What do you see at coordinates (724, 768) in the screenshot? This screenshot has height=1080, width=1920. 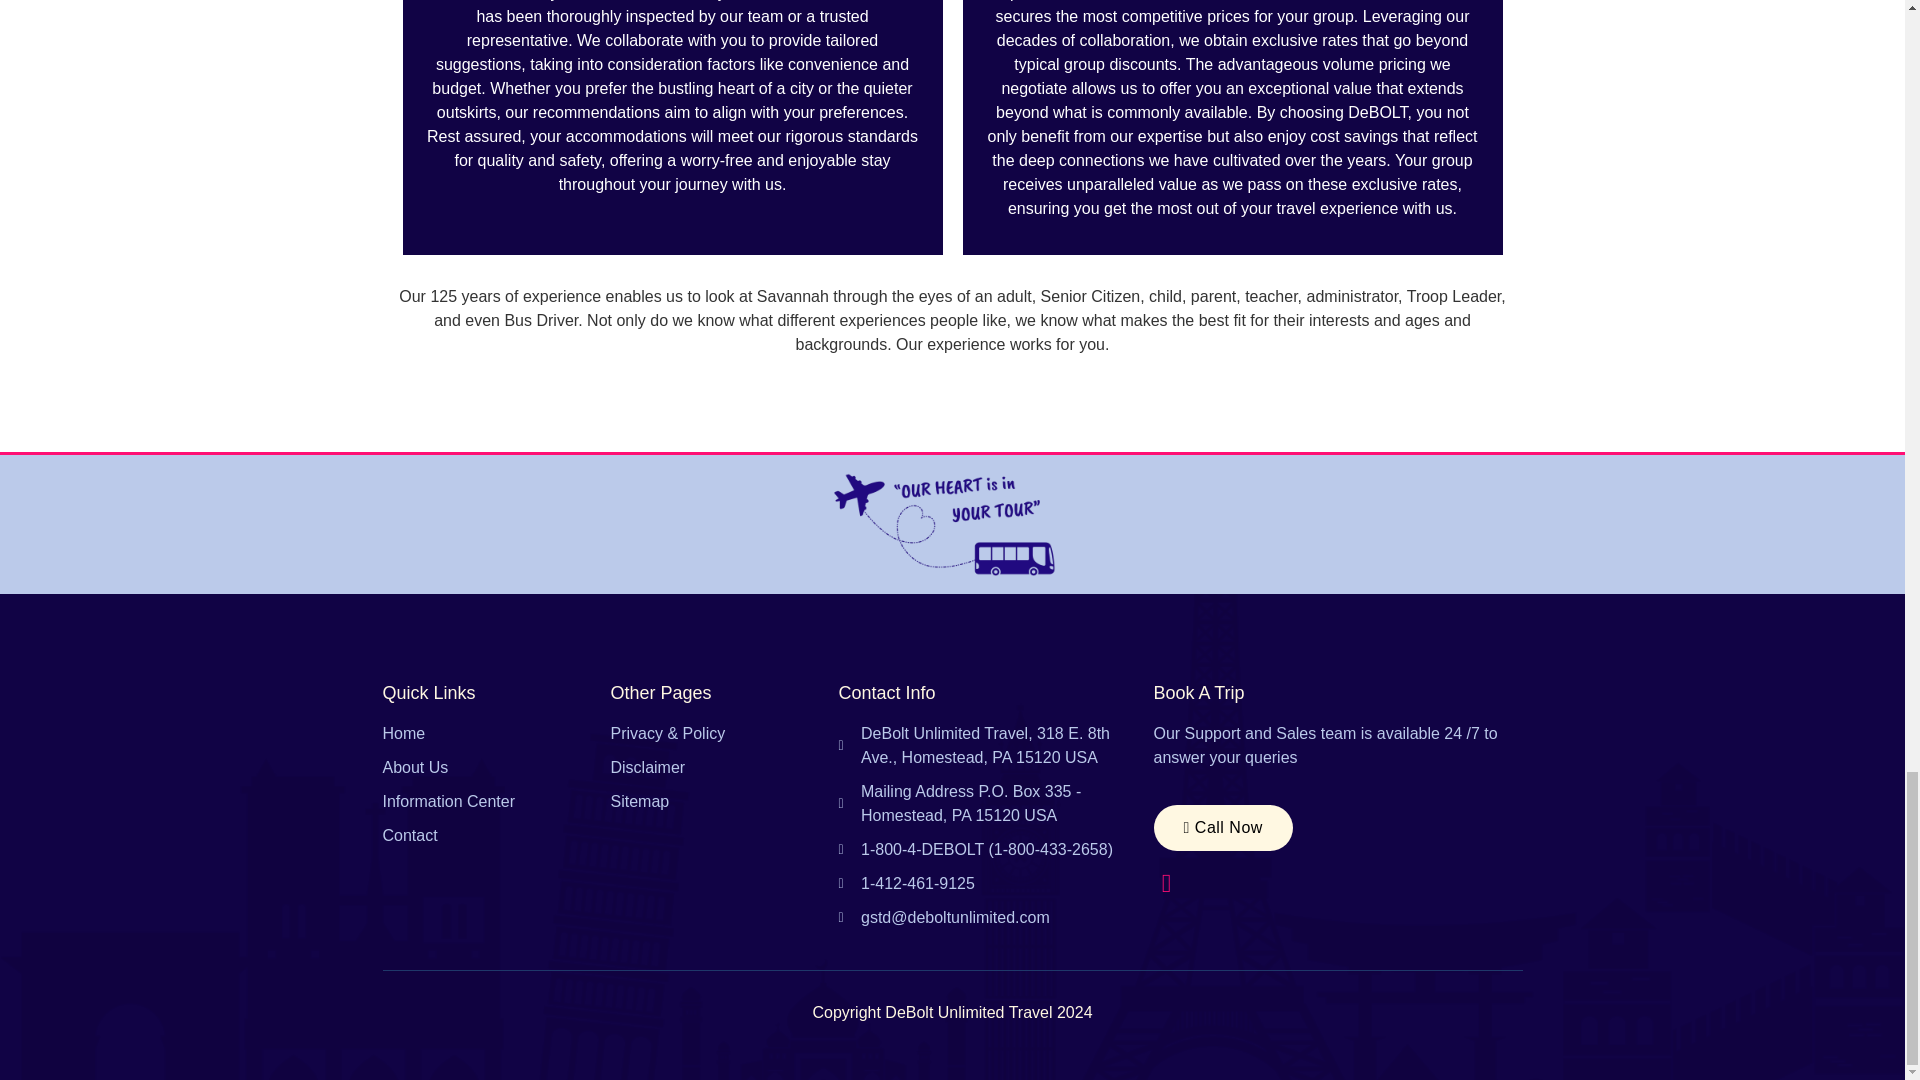 I see `Disclaimer` at bounding box center [724, 768].